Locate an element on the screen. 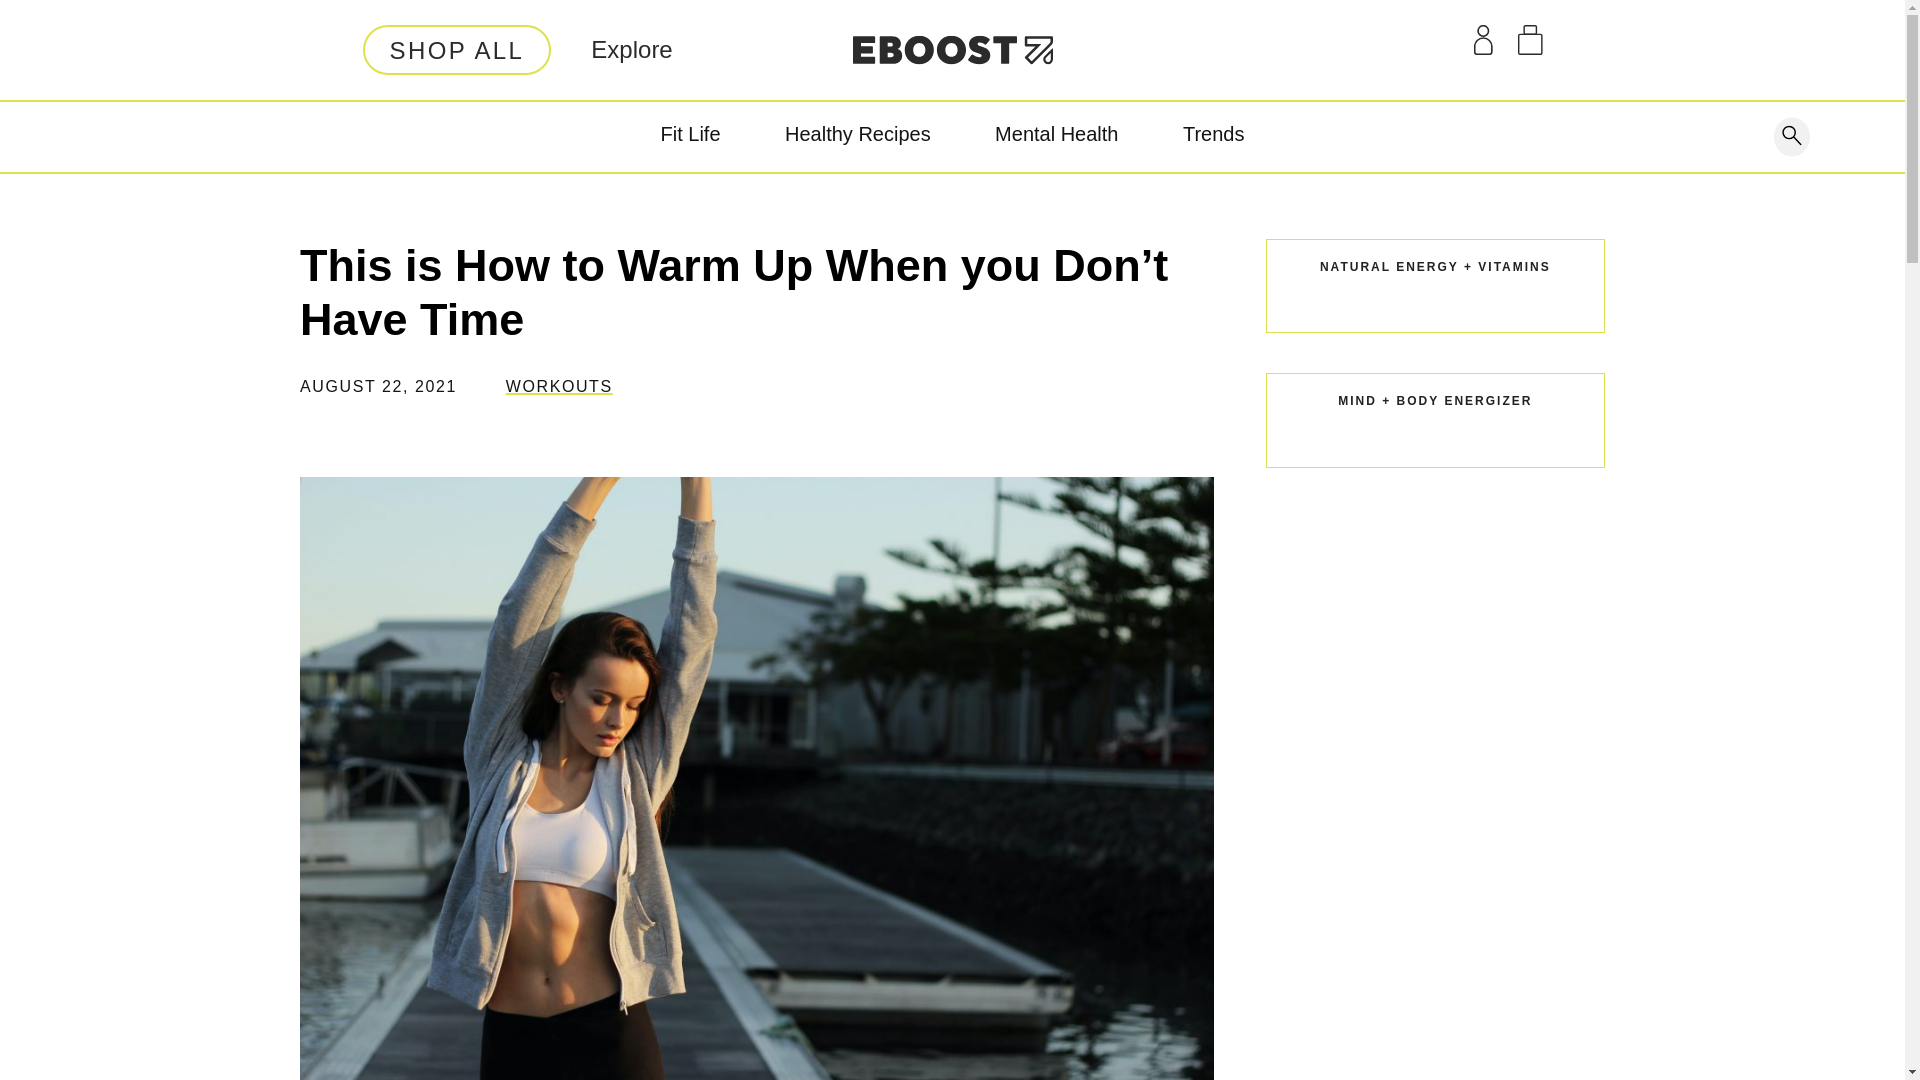 The width and height of the screenshot is (1920, 1080). Fit Life is located at coordinates (690, 137).